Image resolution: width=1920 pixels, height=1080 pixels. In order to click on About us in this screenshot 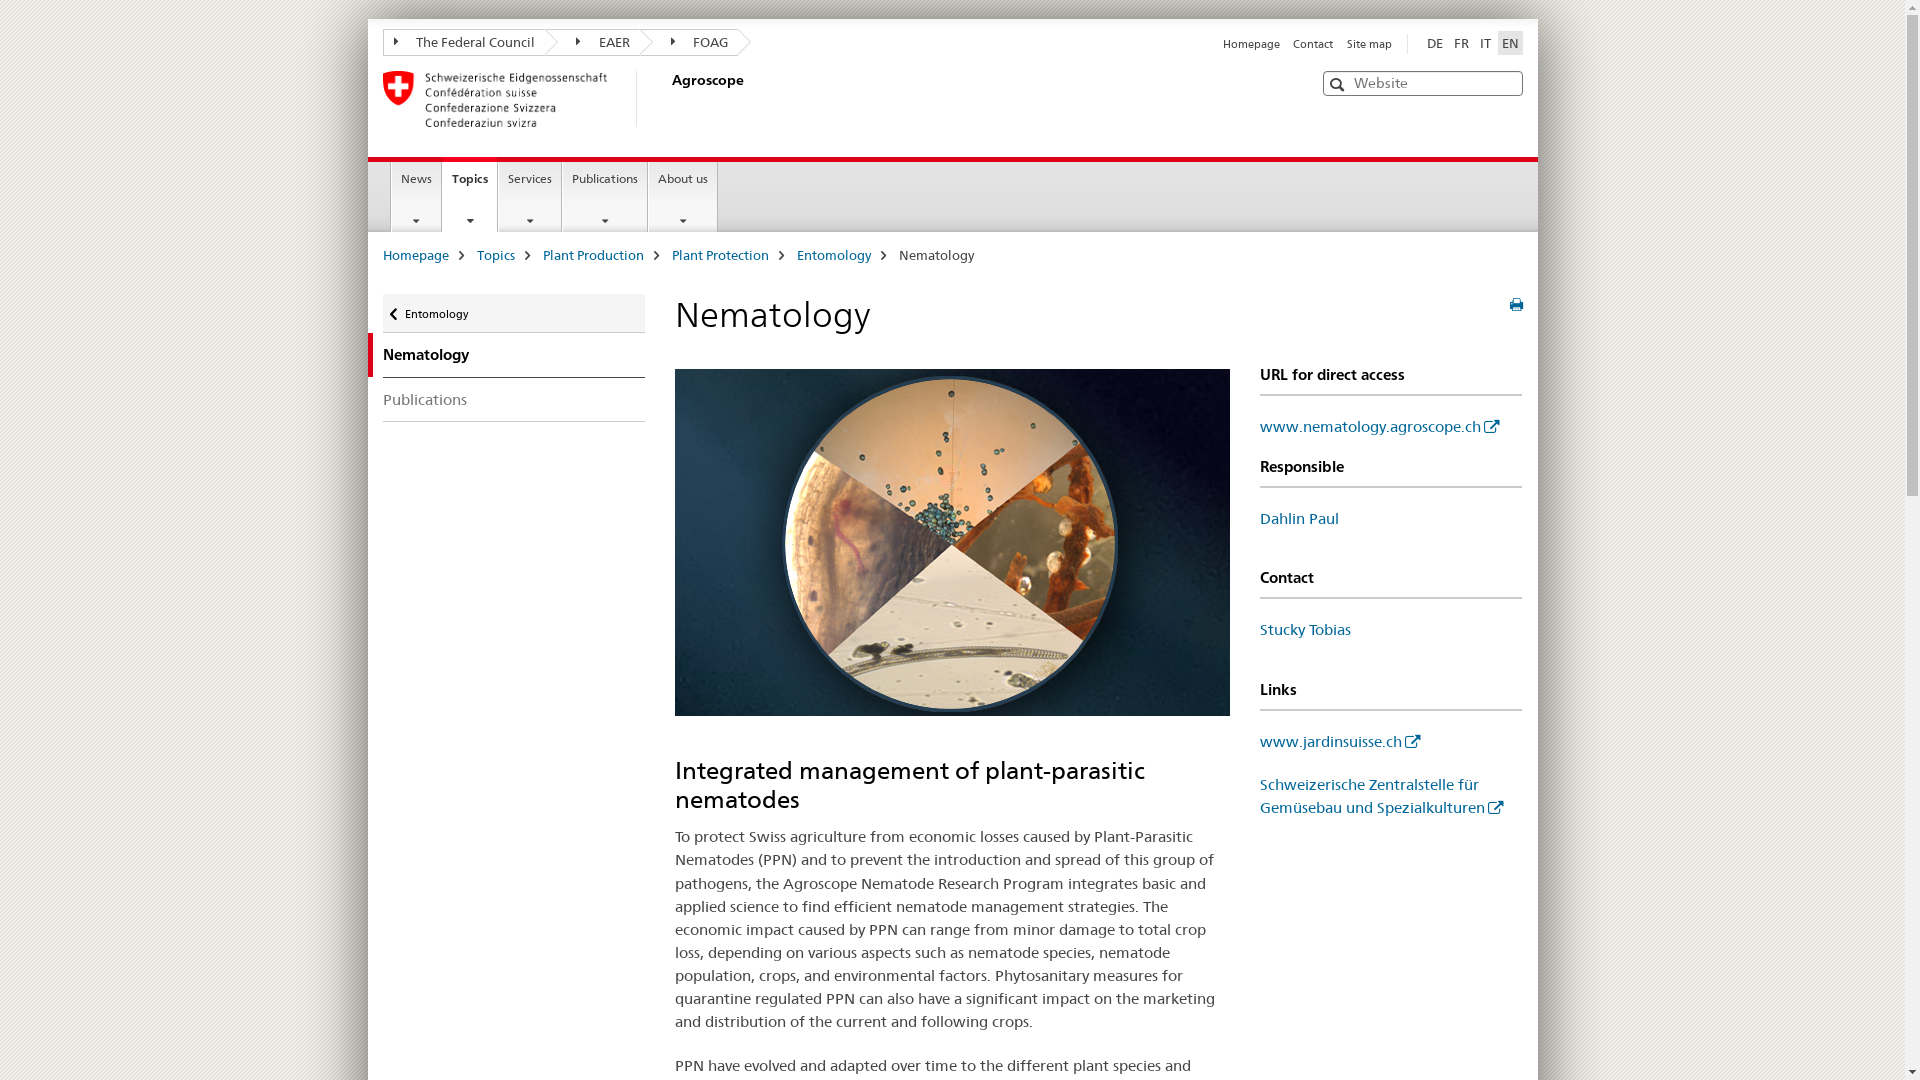, I will do `click(683, 197)`.